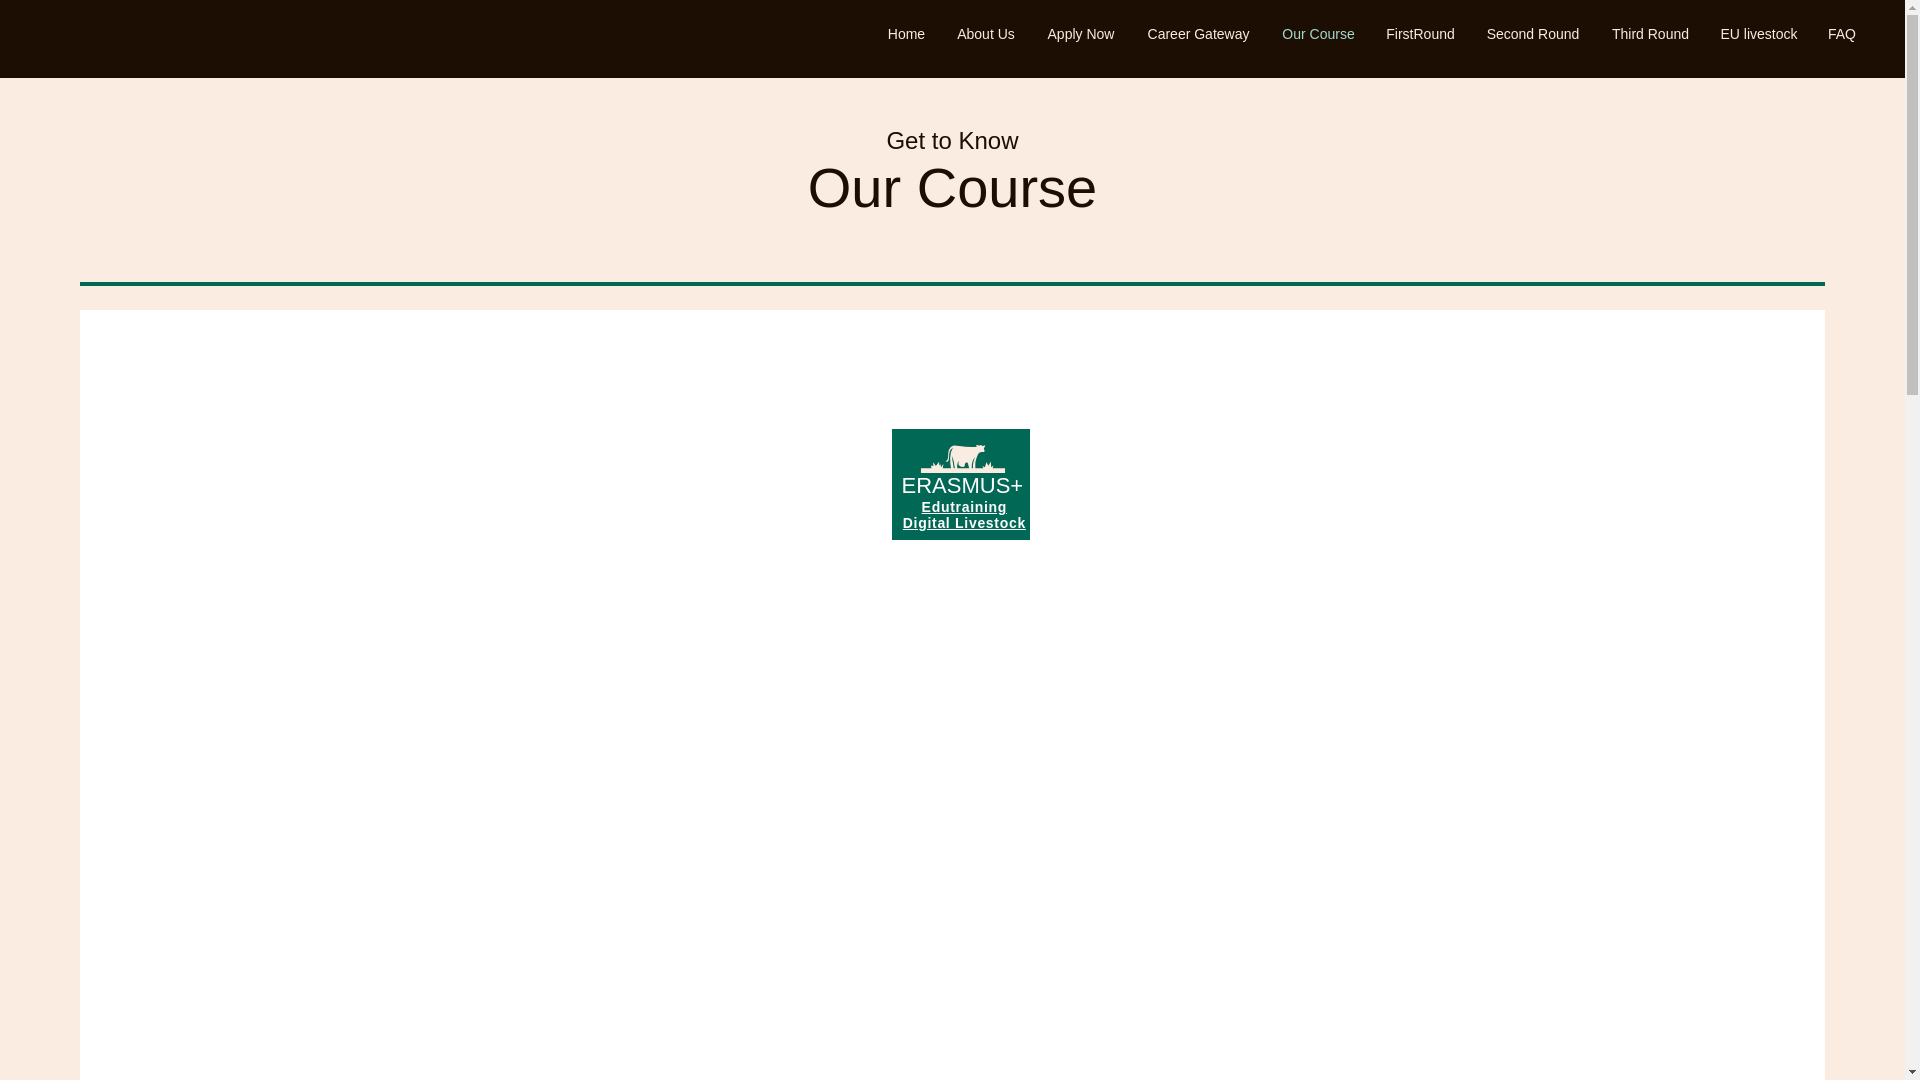 This screenshot has width=1920, height=1080. Describe the element at coordinates (1532, 34) in the screenshot. I see `Second Round` at that location.